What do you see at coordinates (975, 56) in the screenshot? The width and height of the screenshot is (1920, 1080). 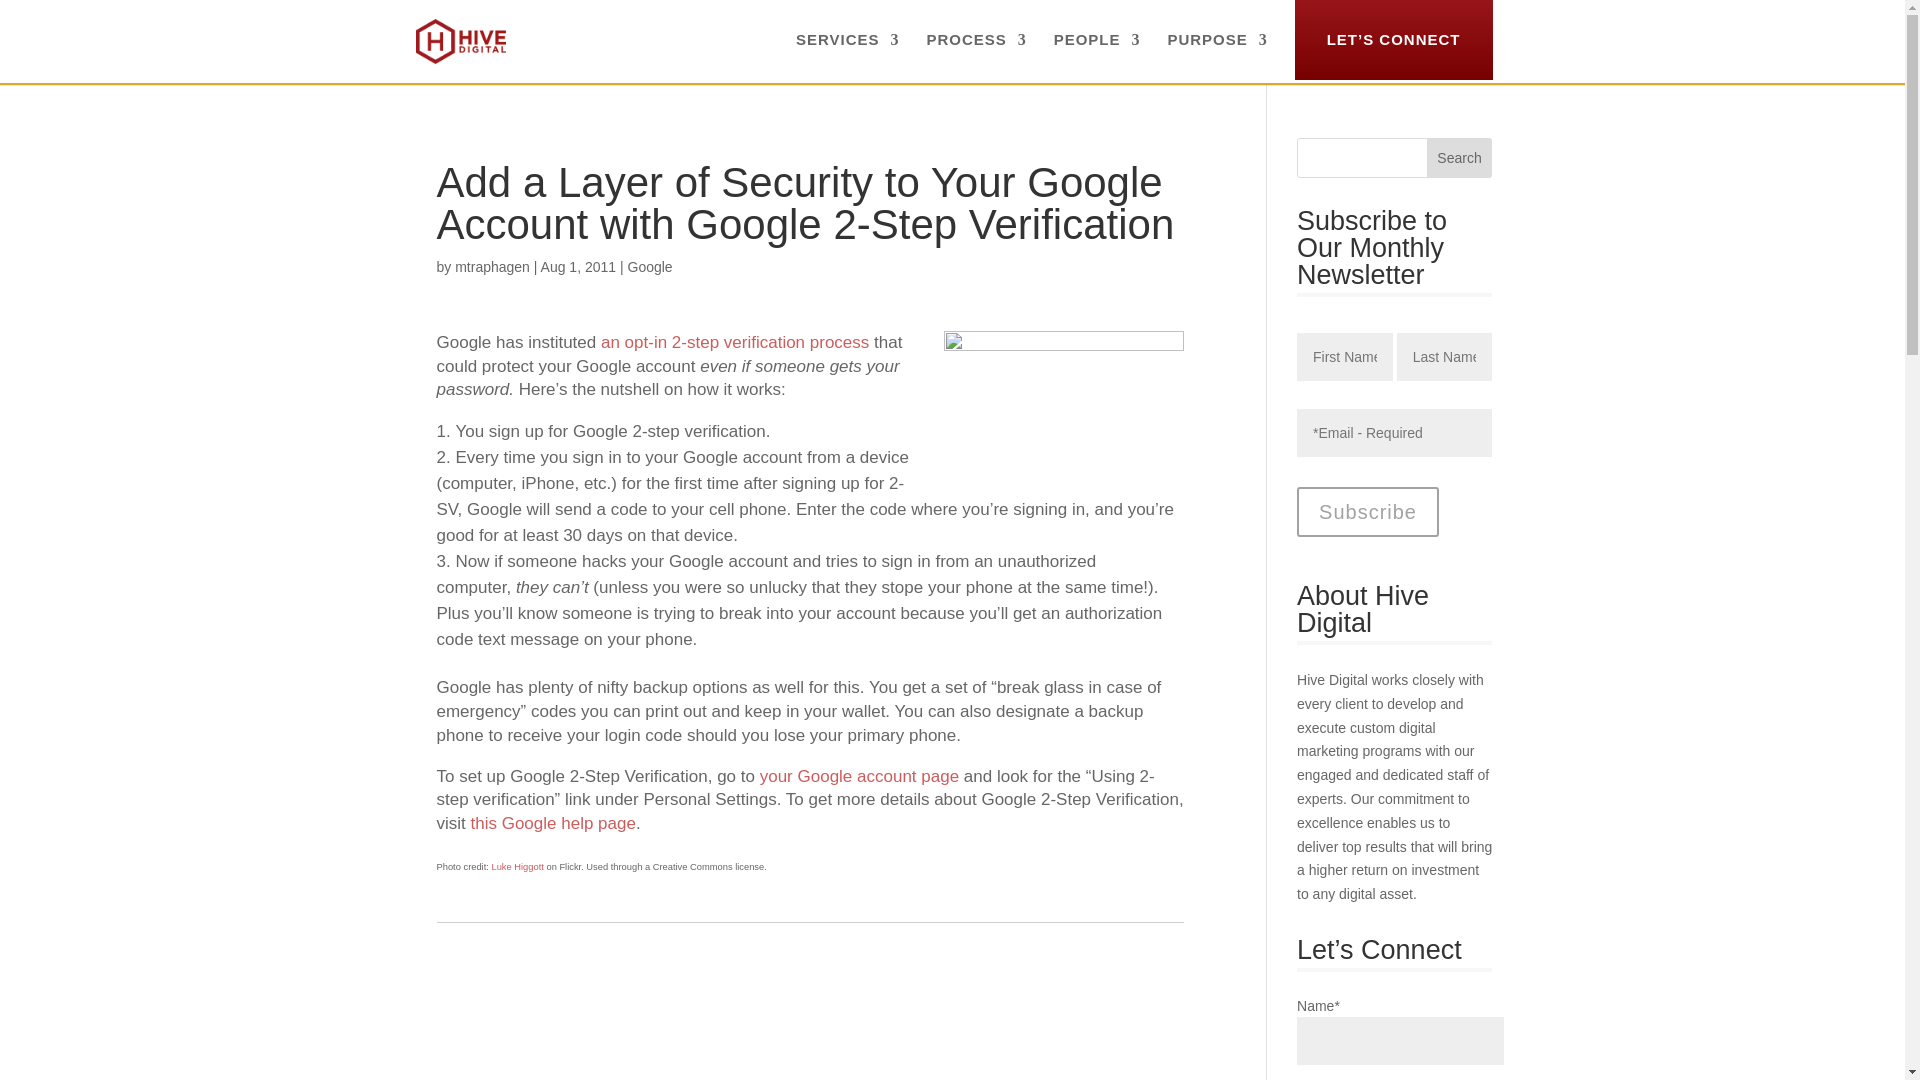 I see `PROCESS` at bounding box center [975, 56].